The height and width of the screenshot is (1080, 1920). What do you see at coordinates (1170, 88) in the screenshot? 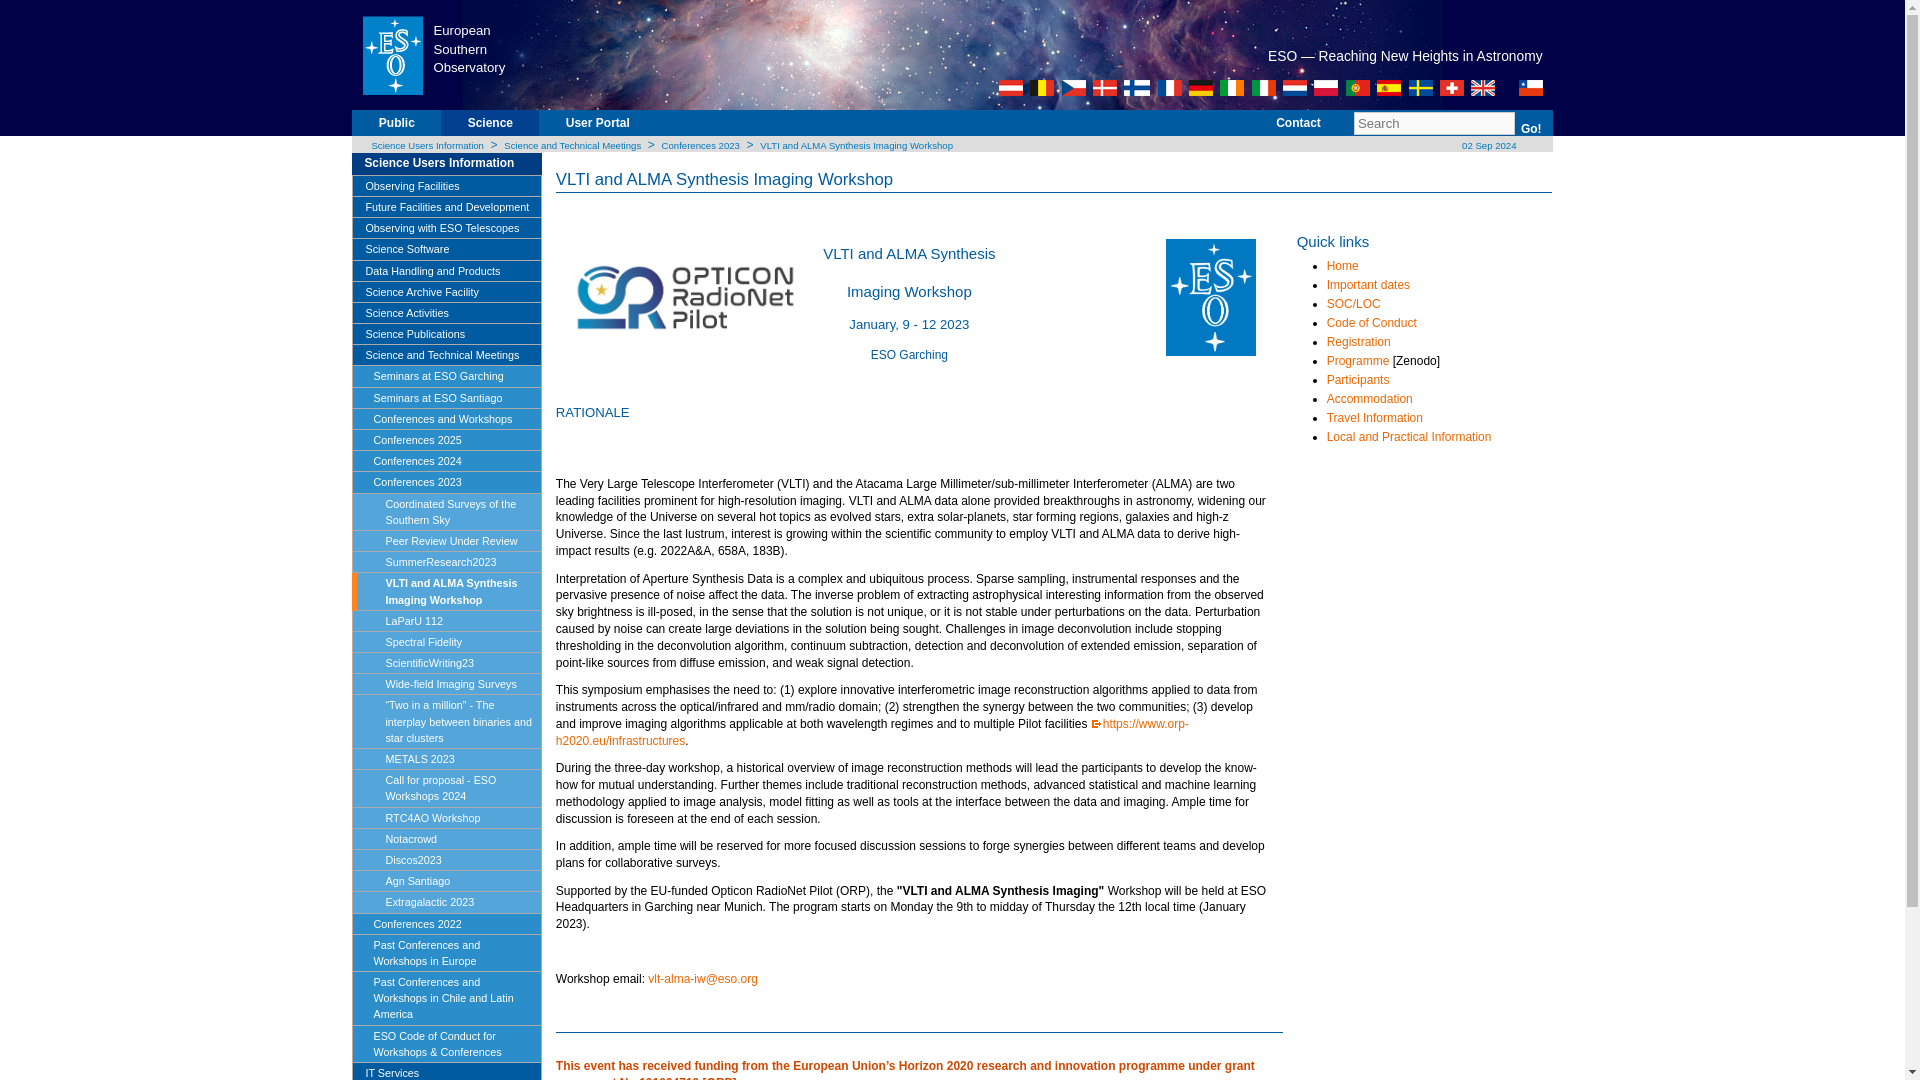
I see `France` at bounding box center [1170, 88].